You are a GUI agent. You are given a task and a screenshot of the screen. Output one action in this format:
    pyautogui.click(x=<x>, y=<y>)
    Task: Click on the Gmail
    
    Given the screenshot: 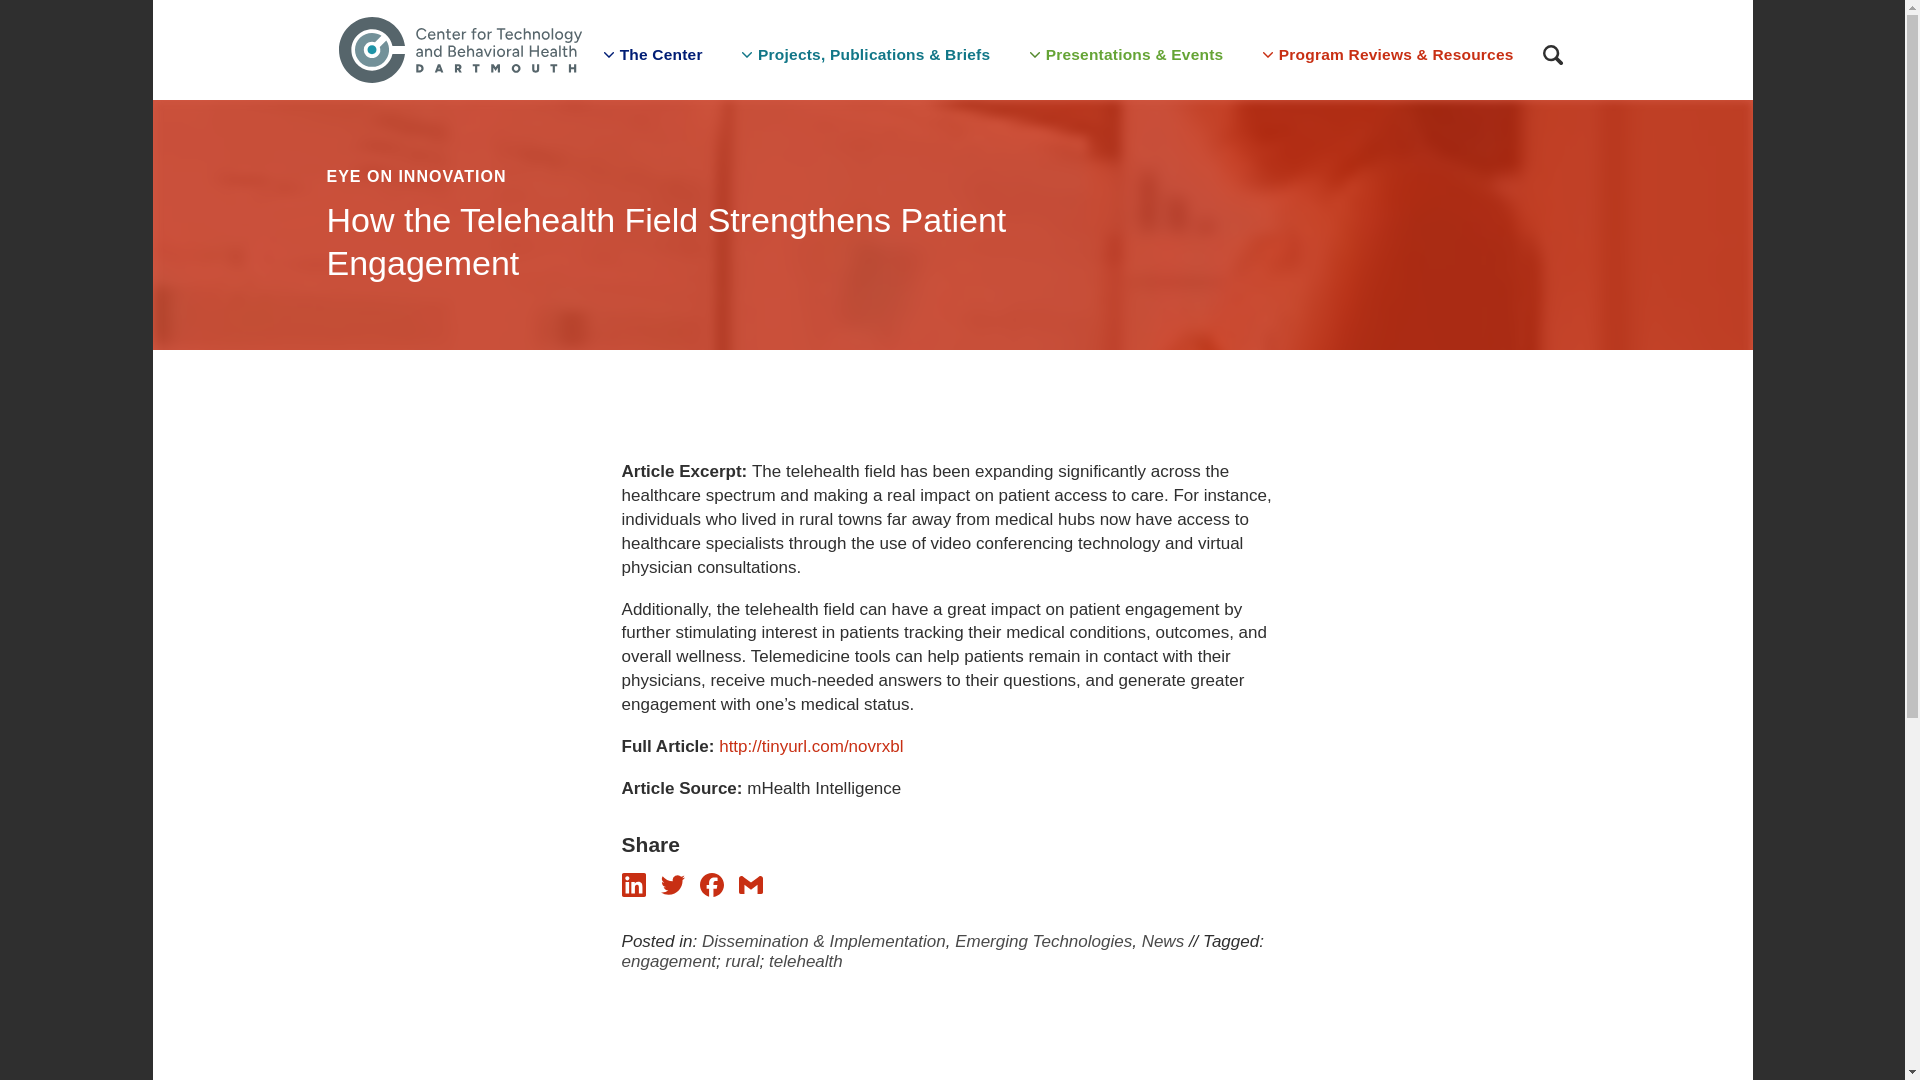 What is the action you would take?
    pyautogui.click(x=750, y=884)
    